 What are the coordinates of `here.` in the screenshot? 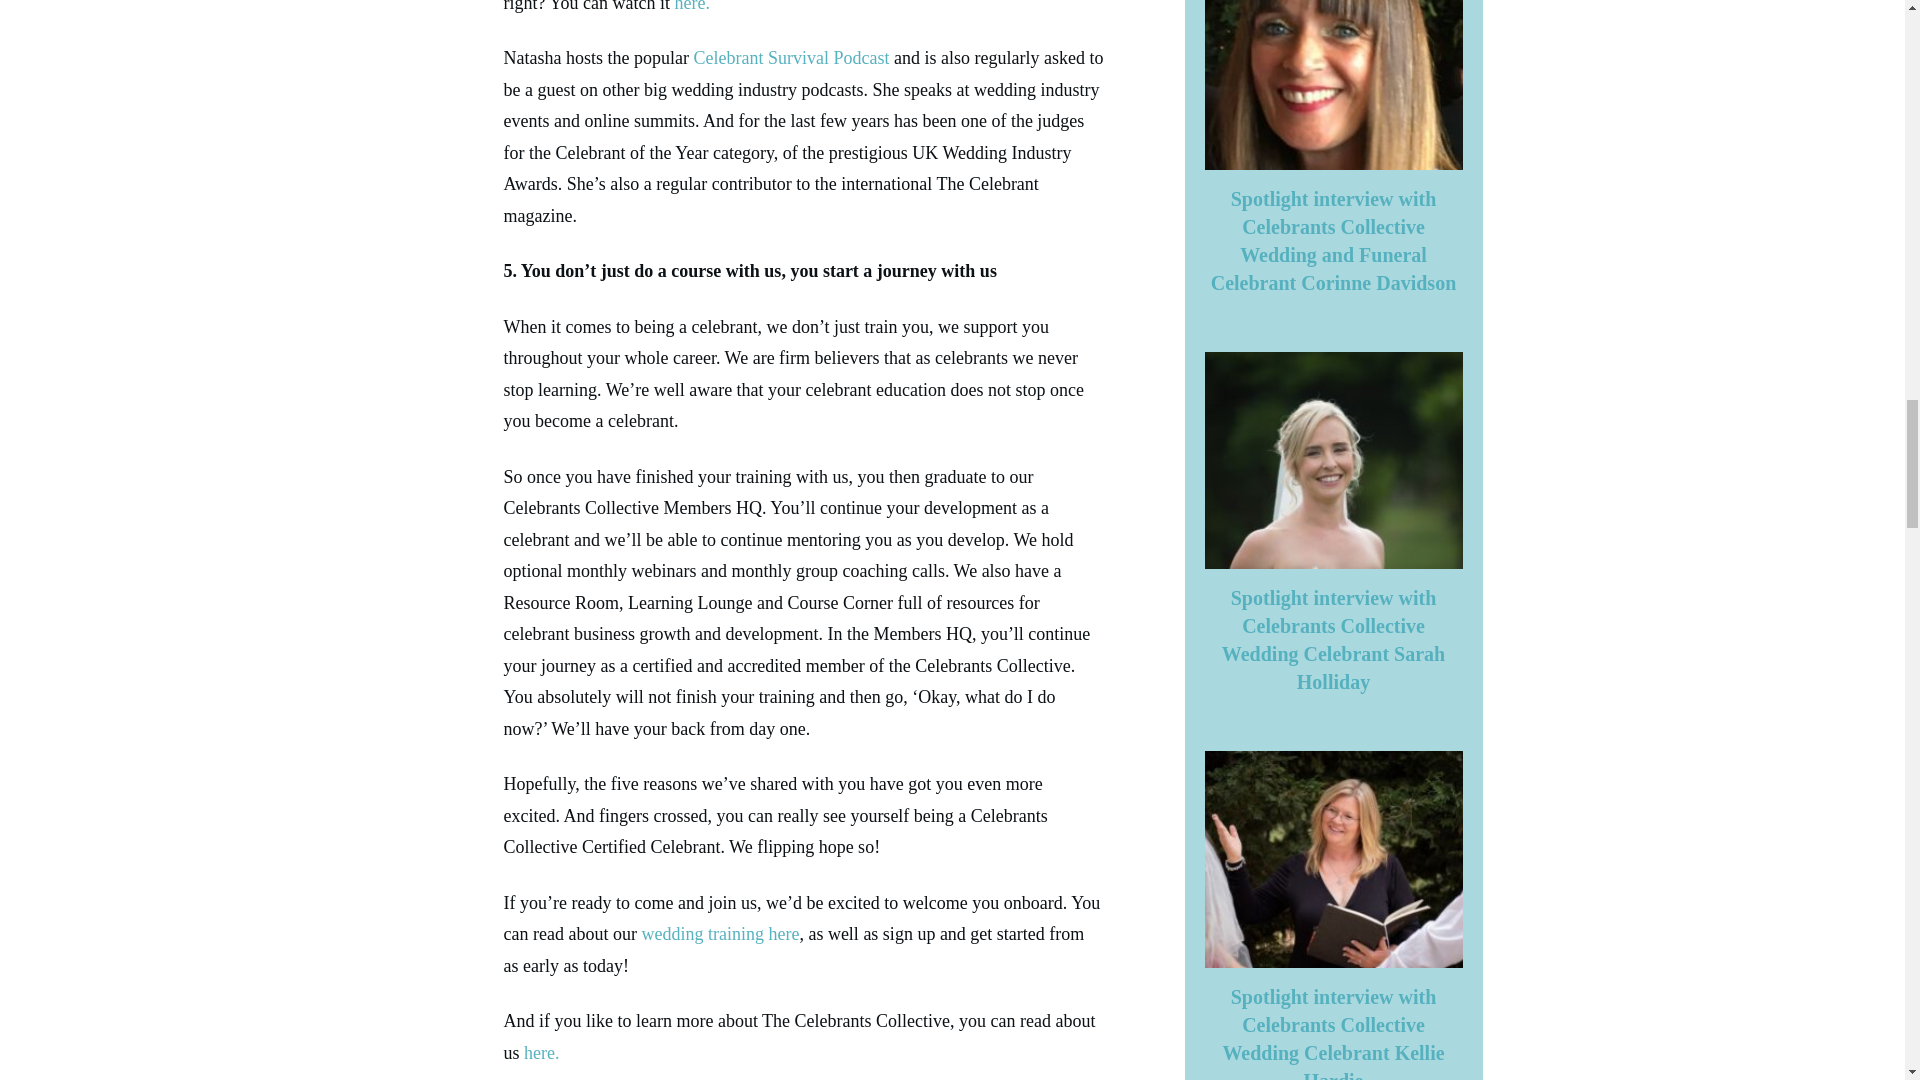 It's located at (690, 6).